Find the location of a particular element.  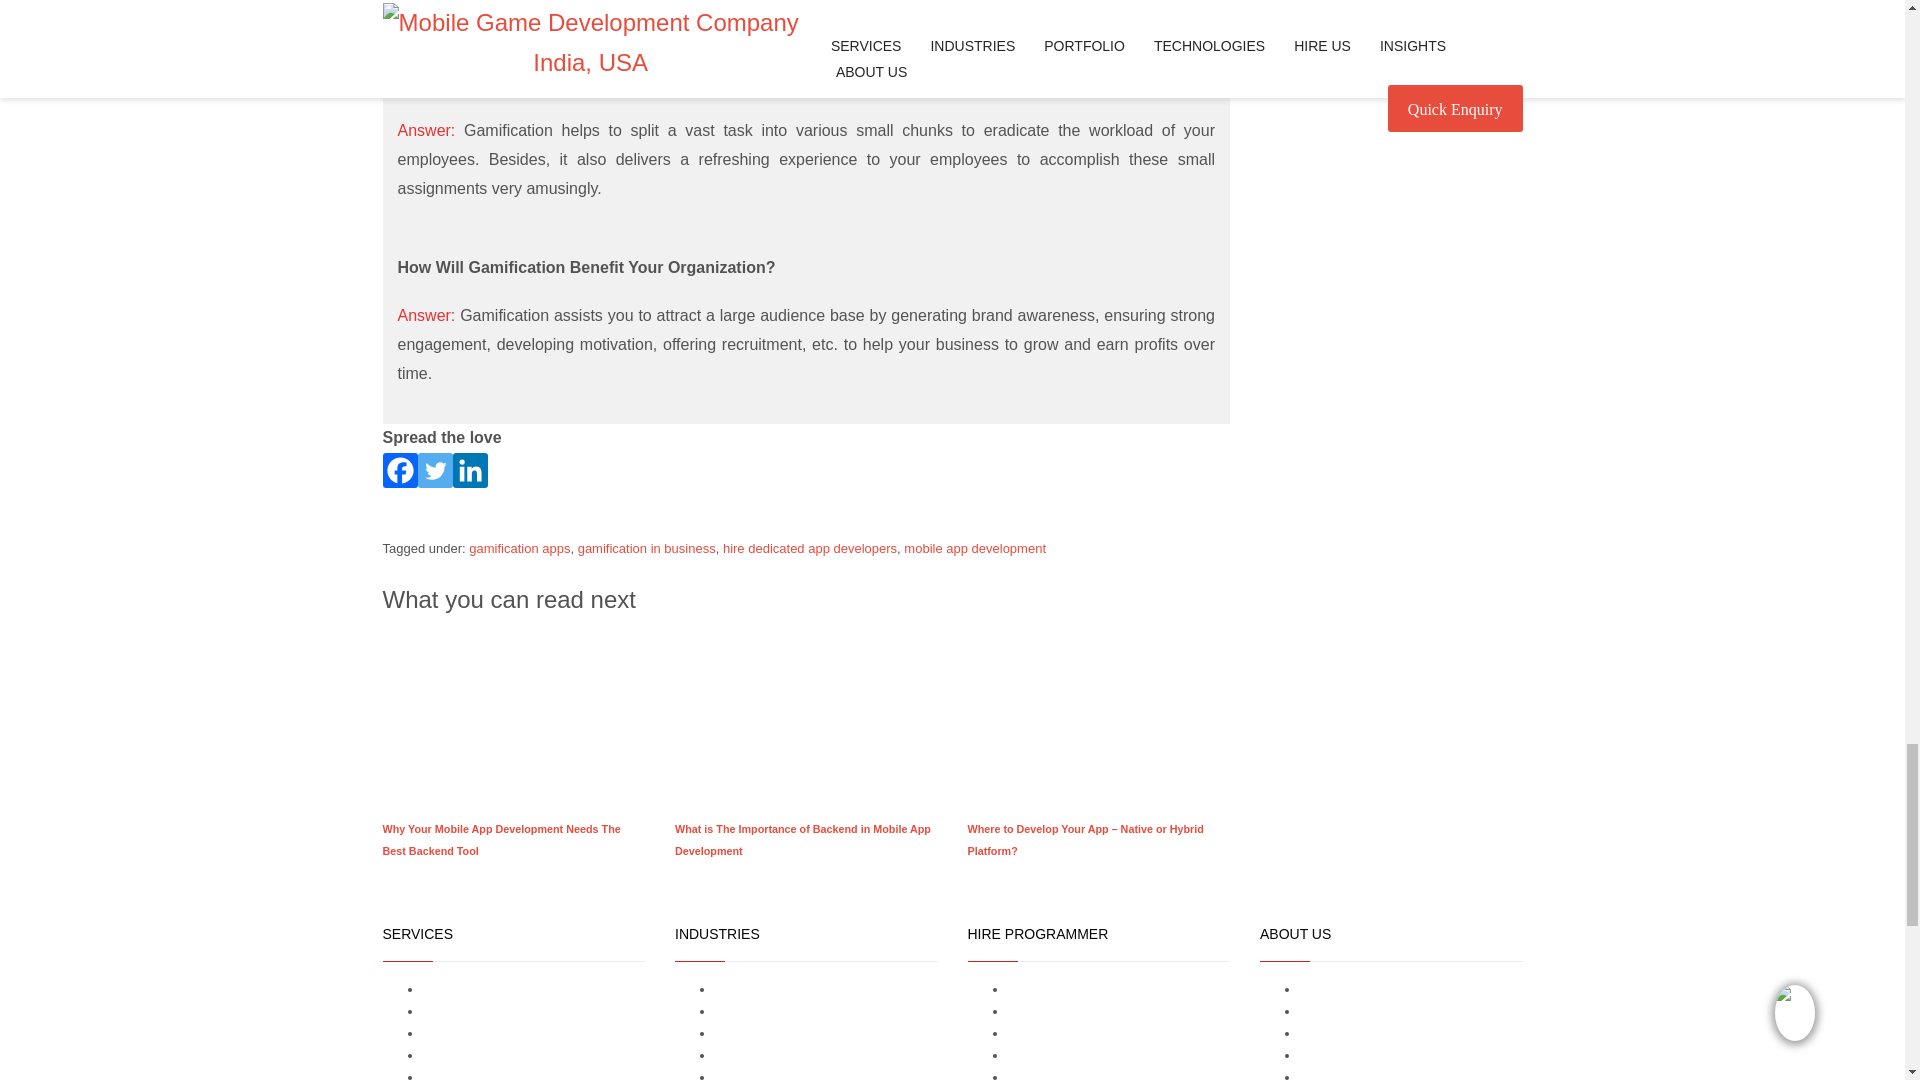

Linkedin is located at coordinates (469, 470).